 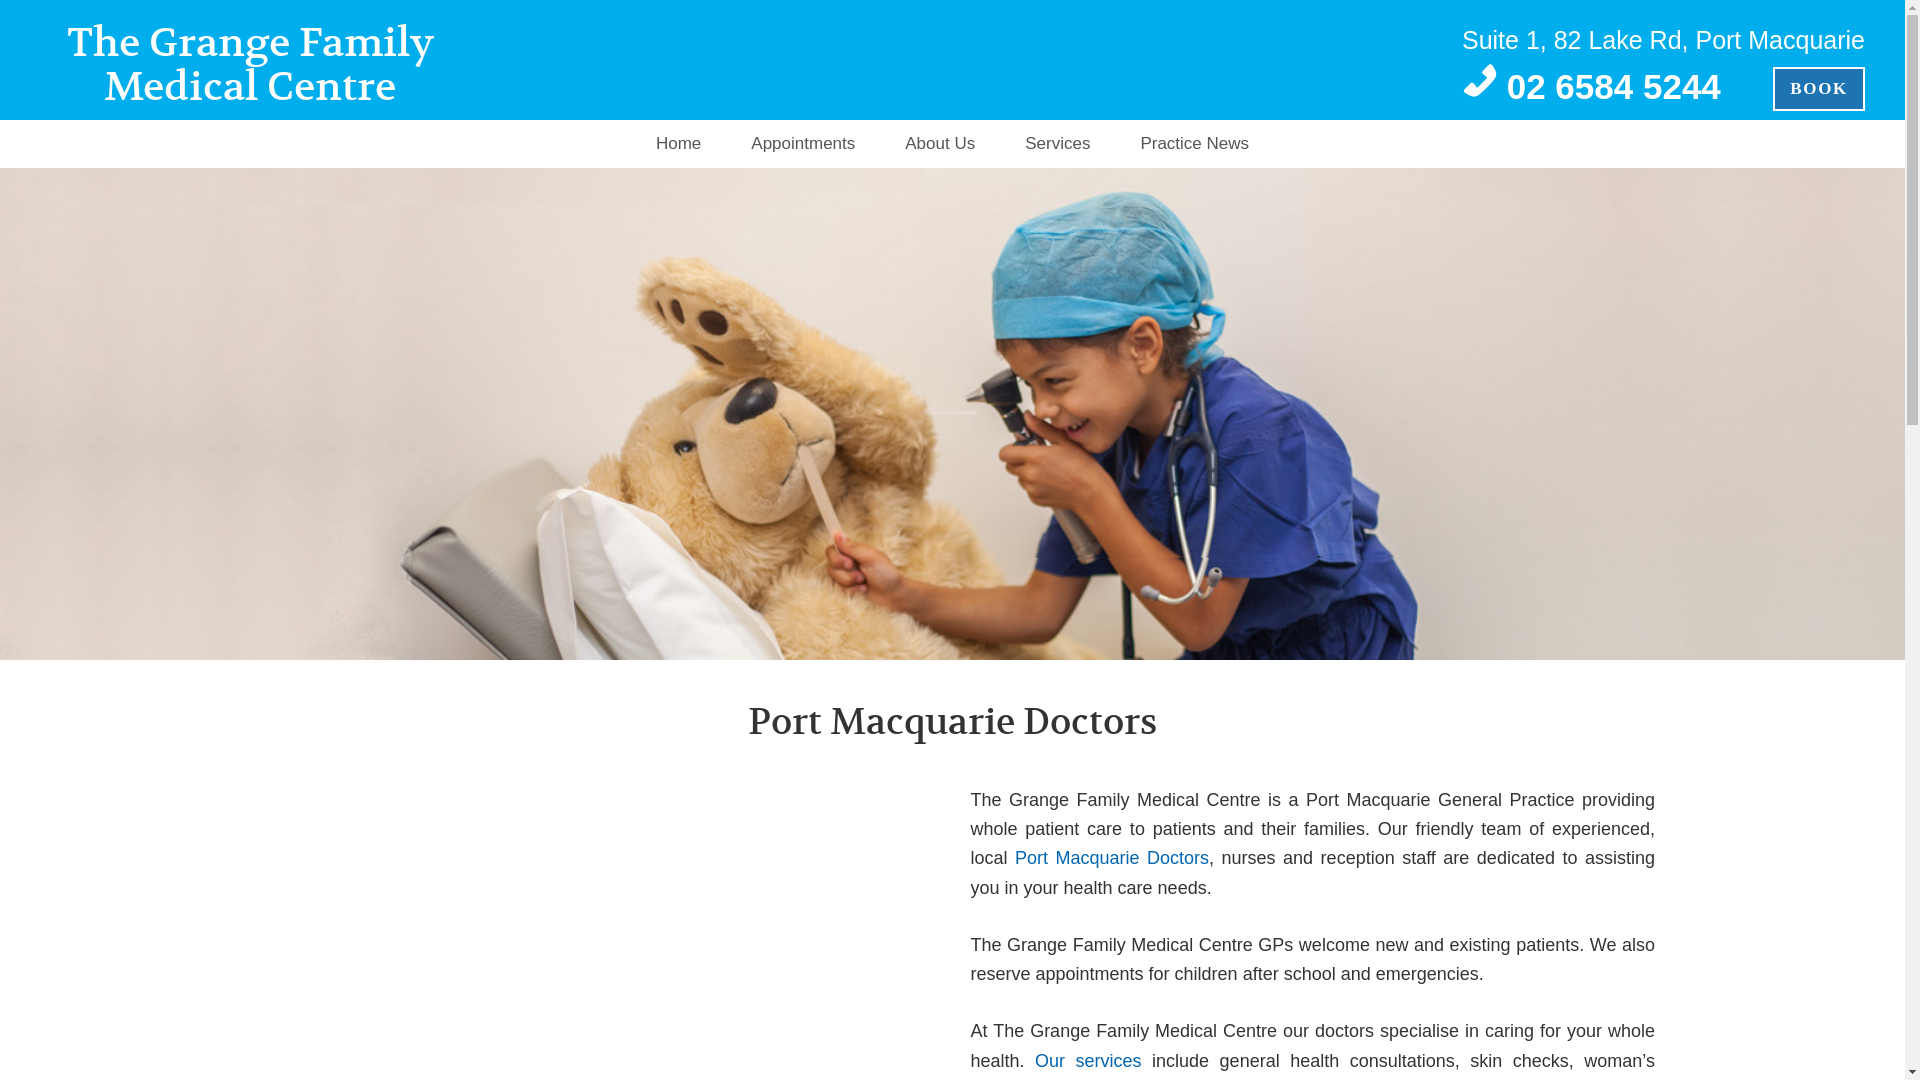 What do you see at coordinates (1194, 144) in the screenshot?
I see `Practice News` at bounding box center [1194, 144].